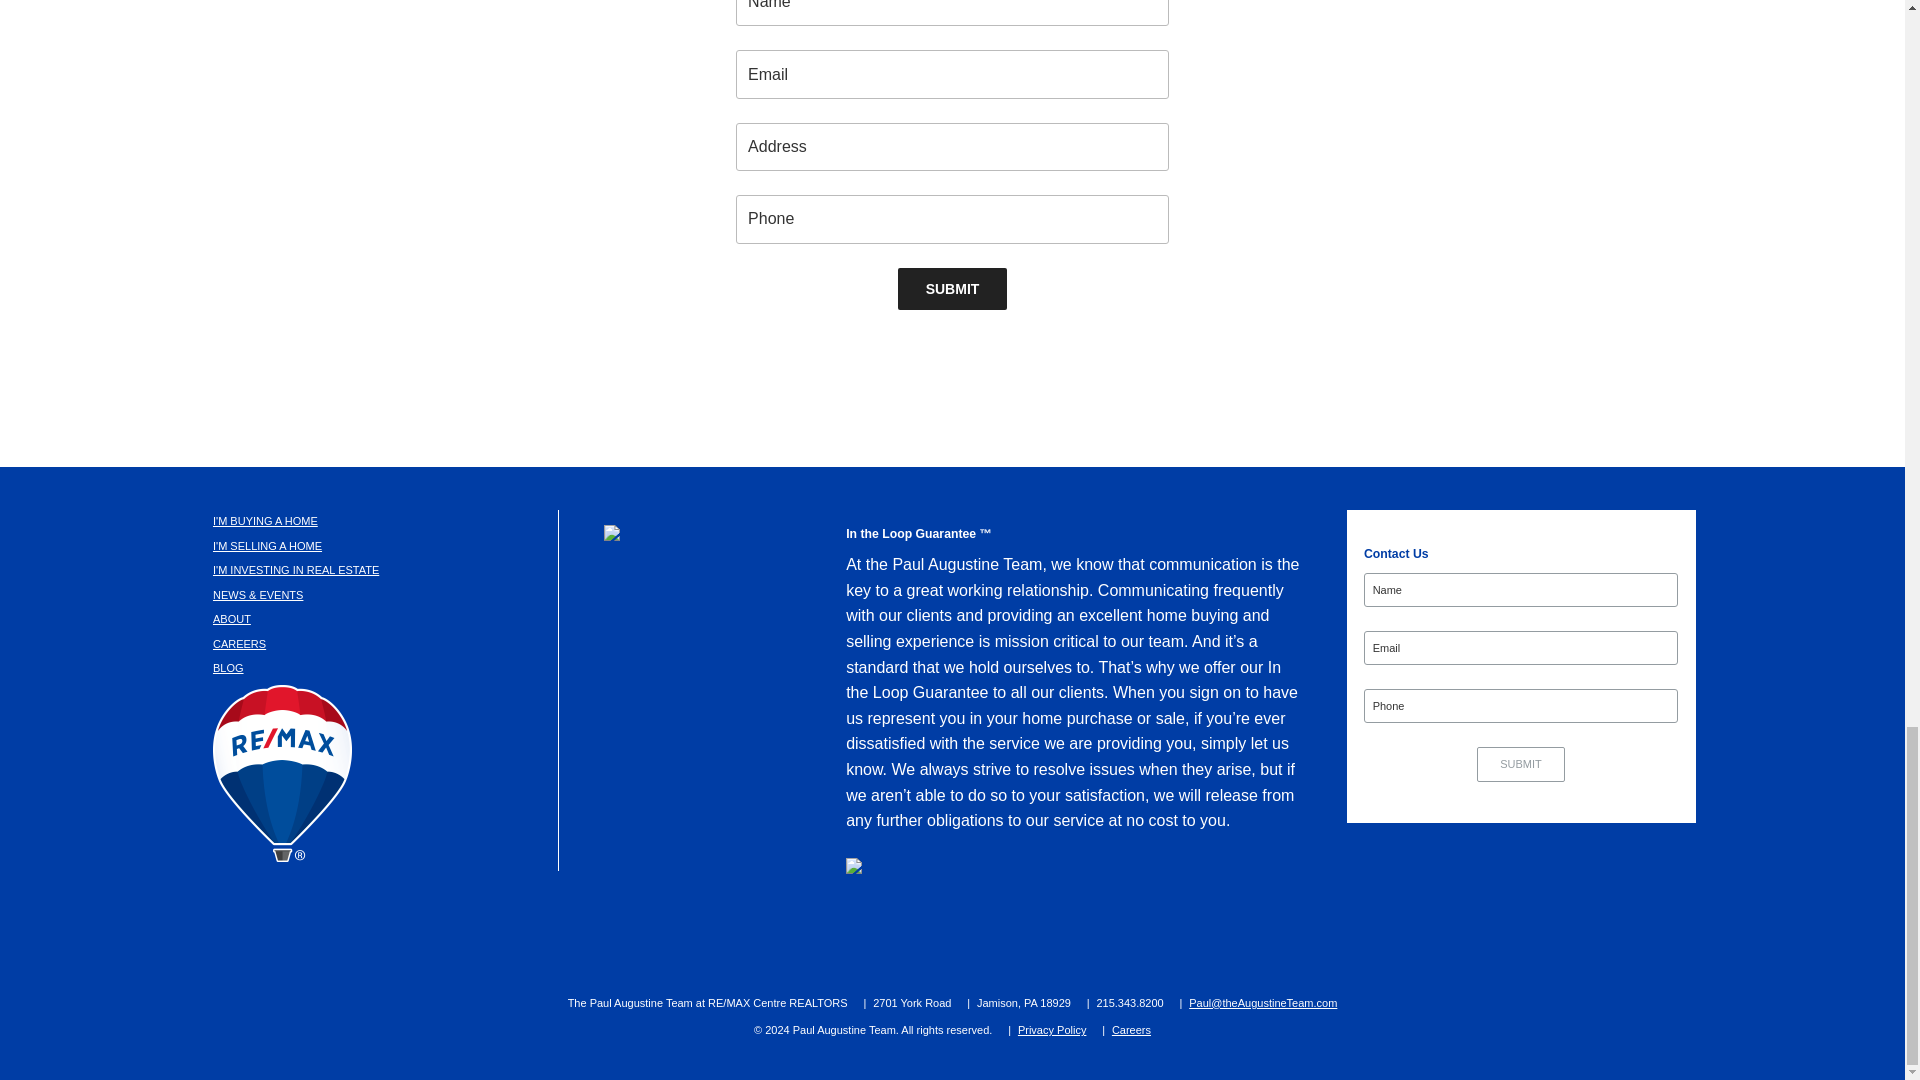  I want to click on I'M INVESTING IN REAL ESTATE, so click(296, 569).